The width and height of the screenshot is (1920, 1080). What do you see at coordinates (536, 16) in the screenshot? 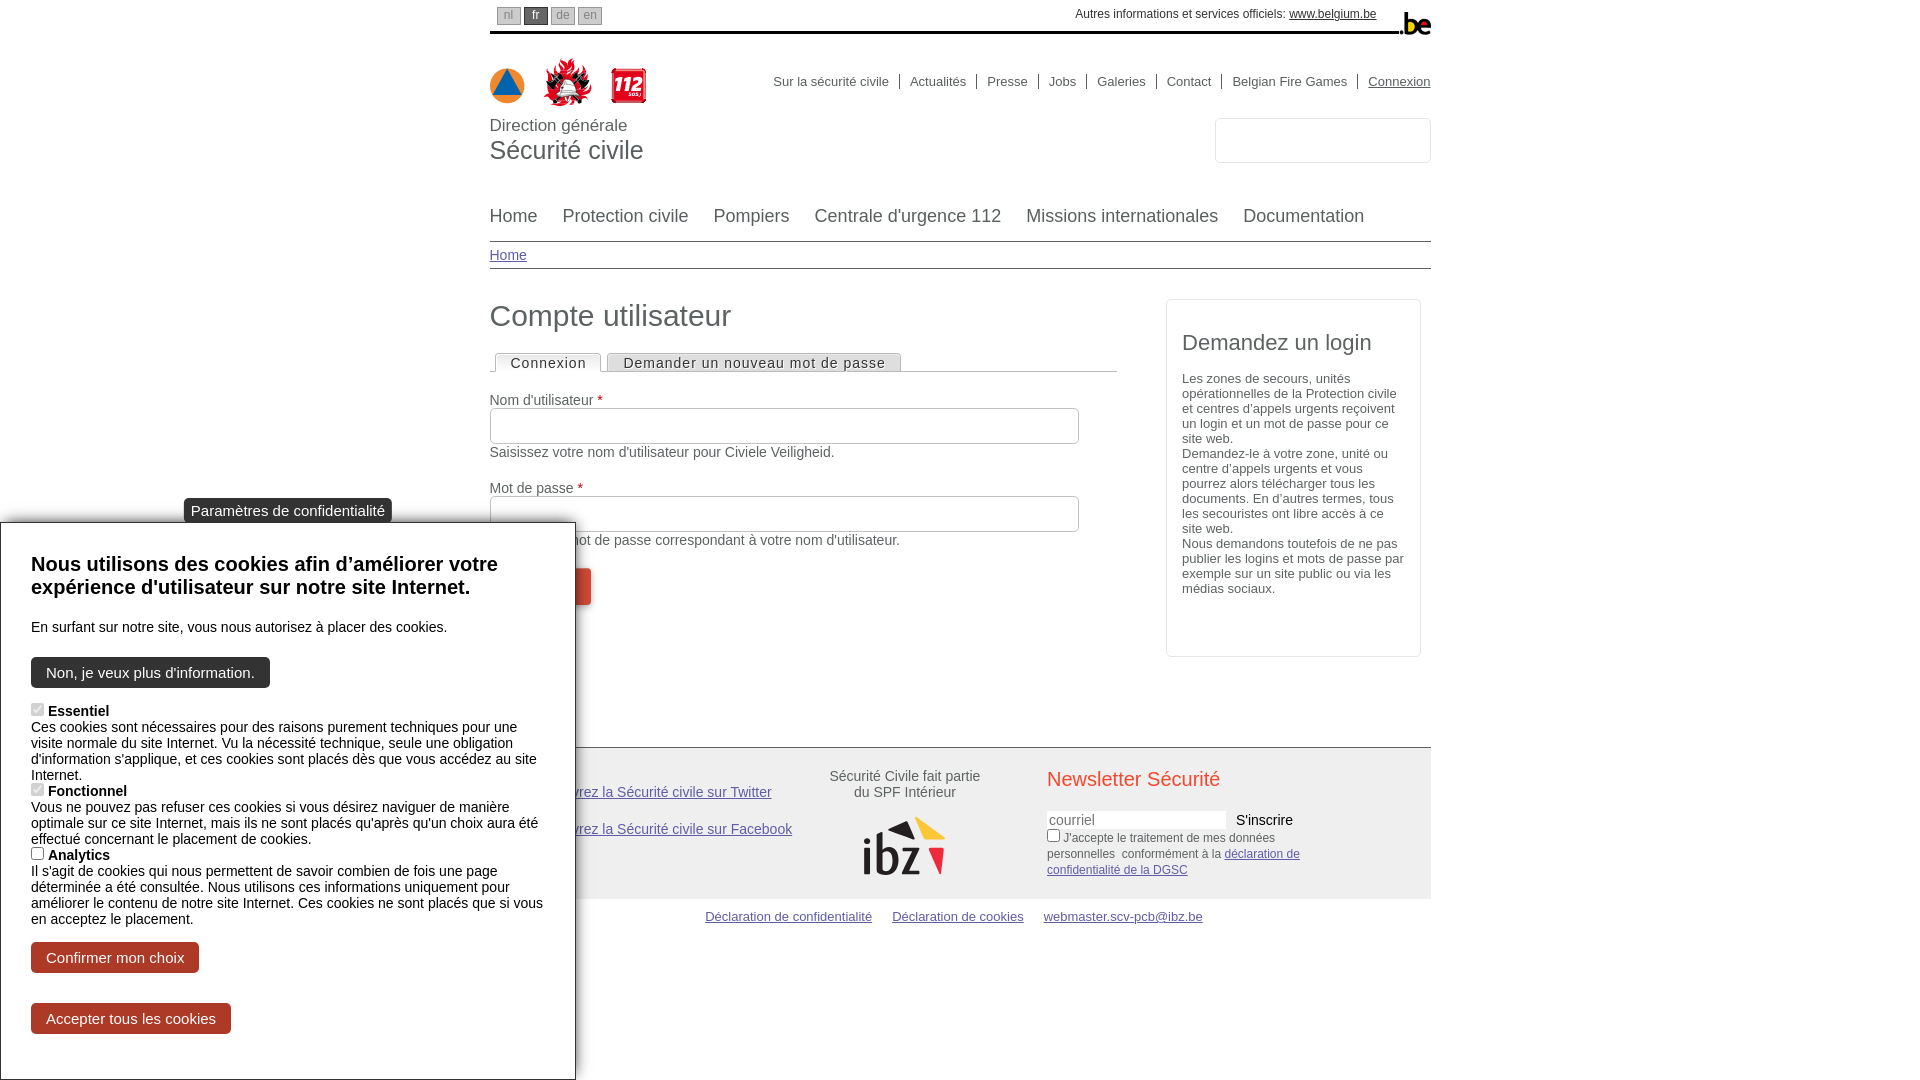
I see `fr` at bounding box center [536, 16].